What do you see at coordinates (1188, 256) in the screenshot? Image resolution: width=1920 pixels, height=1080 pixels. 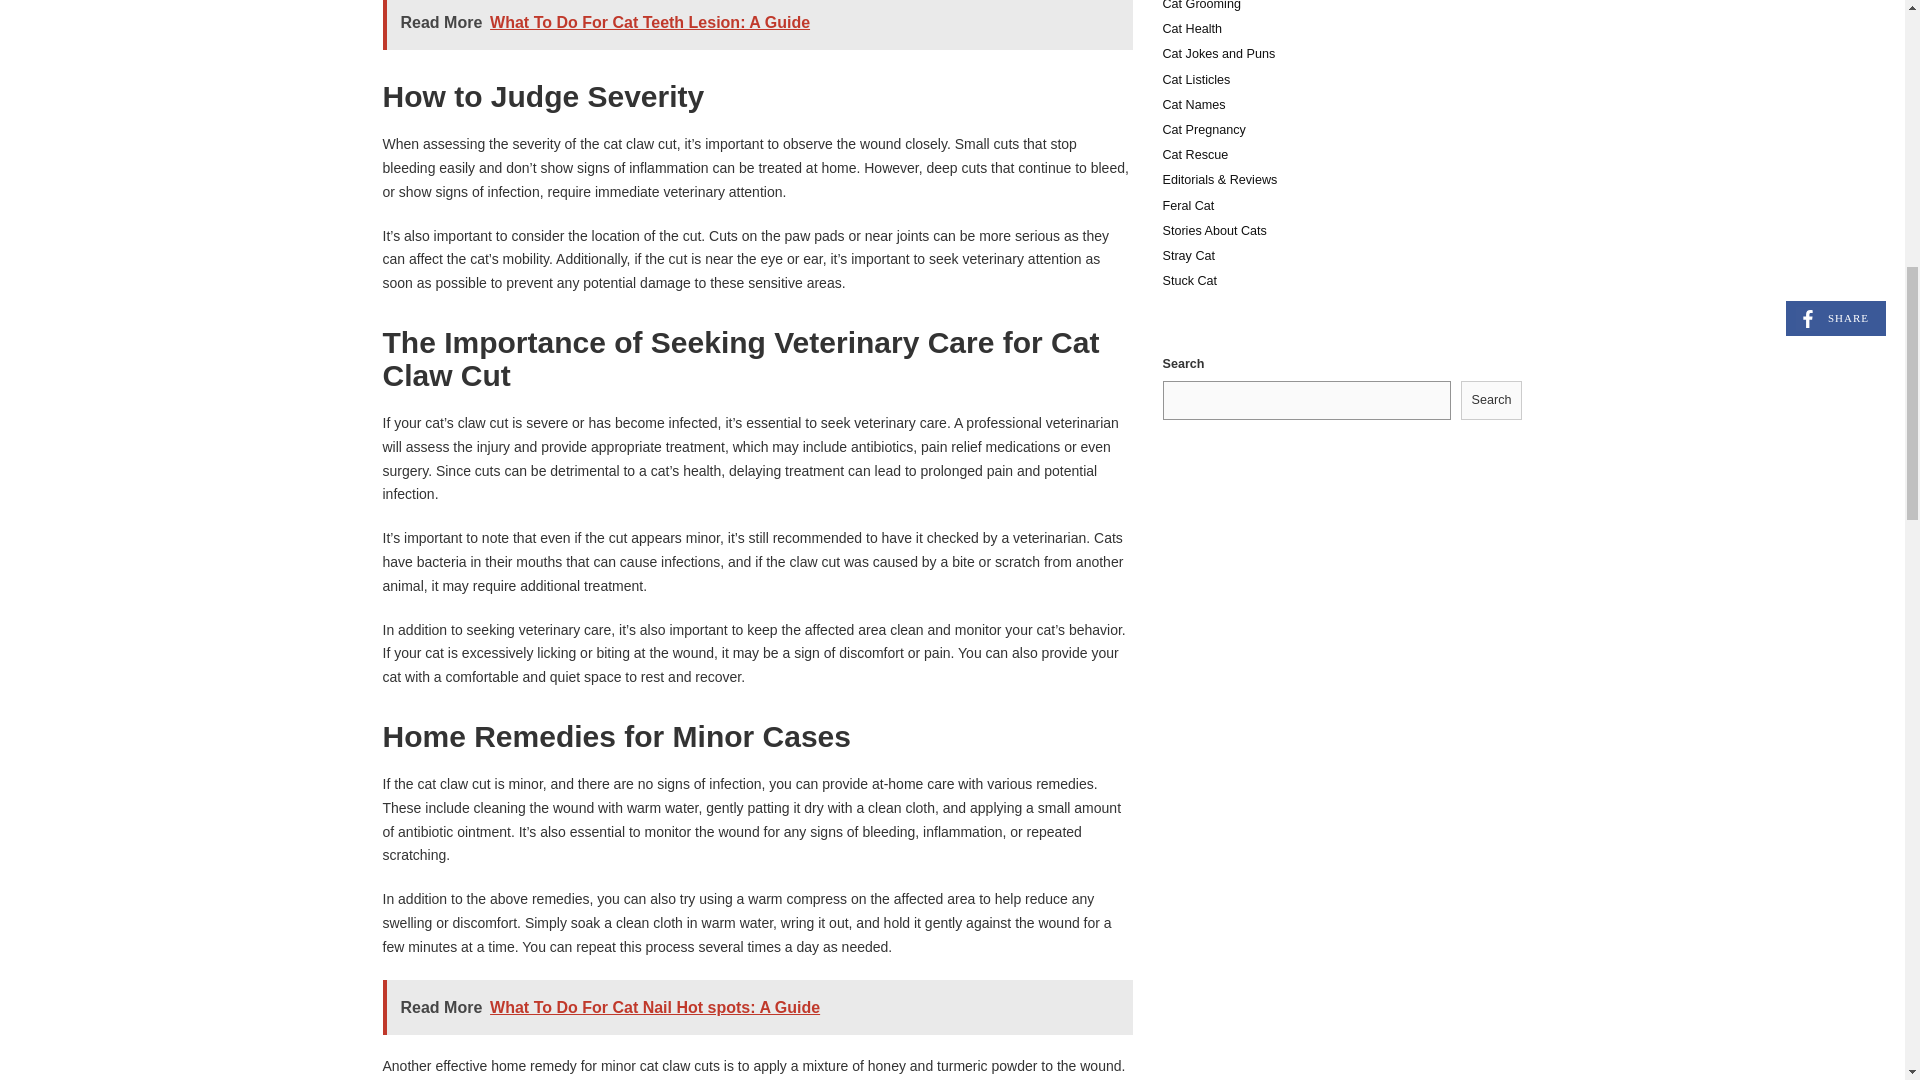 I see `Stray Cat` at bounding box center [1188, 256].